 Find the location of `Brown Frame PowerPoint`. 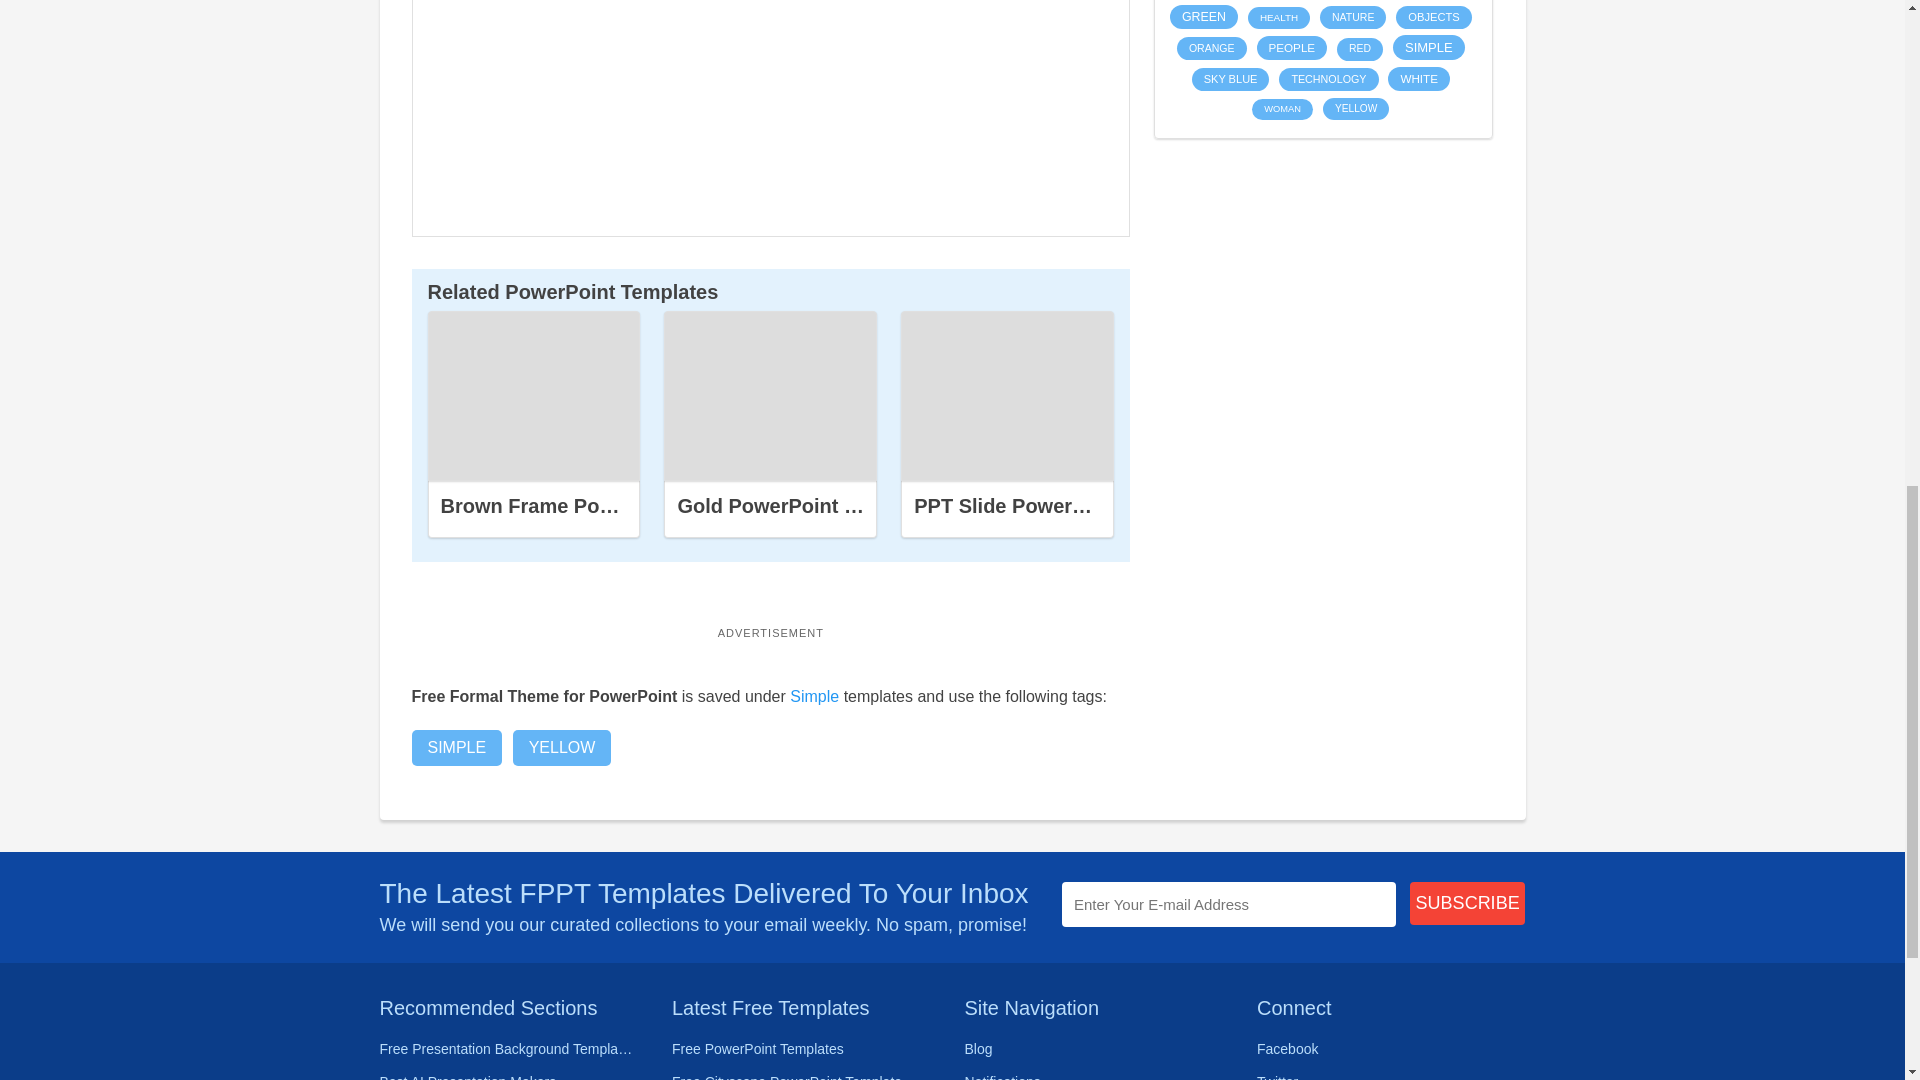

Brown Frame PowerPoint is located at coordinates (534, 396).